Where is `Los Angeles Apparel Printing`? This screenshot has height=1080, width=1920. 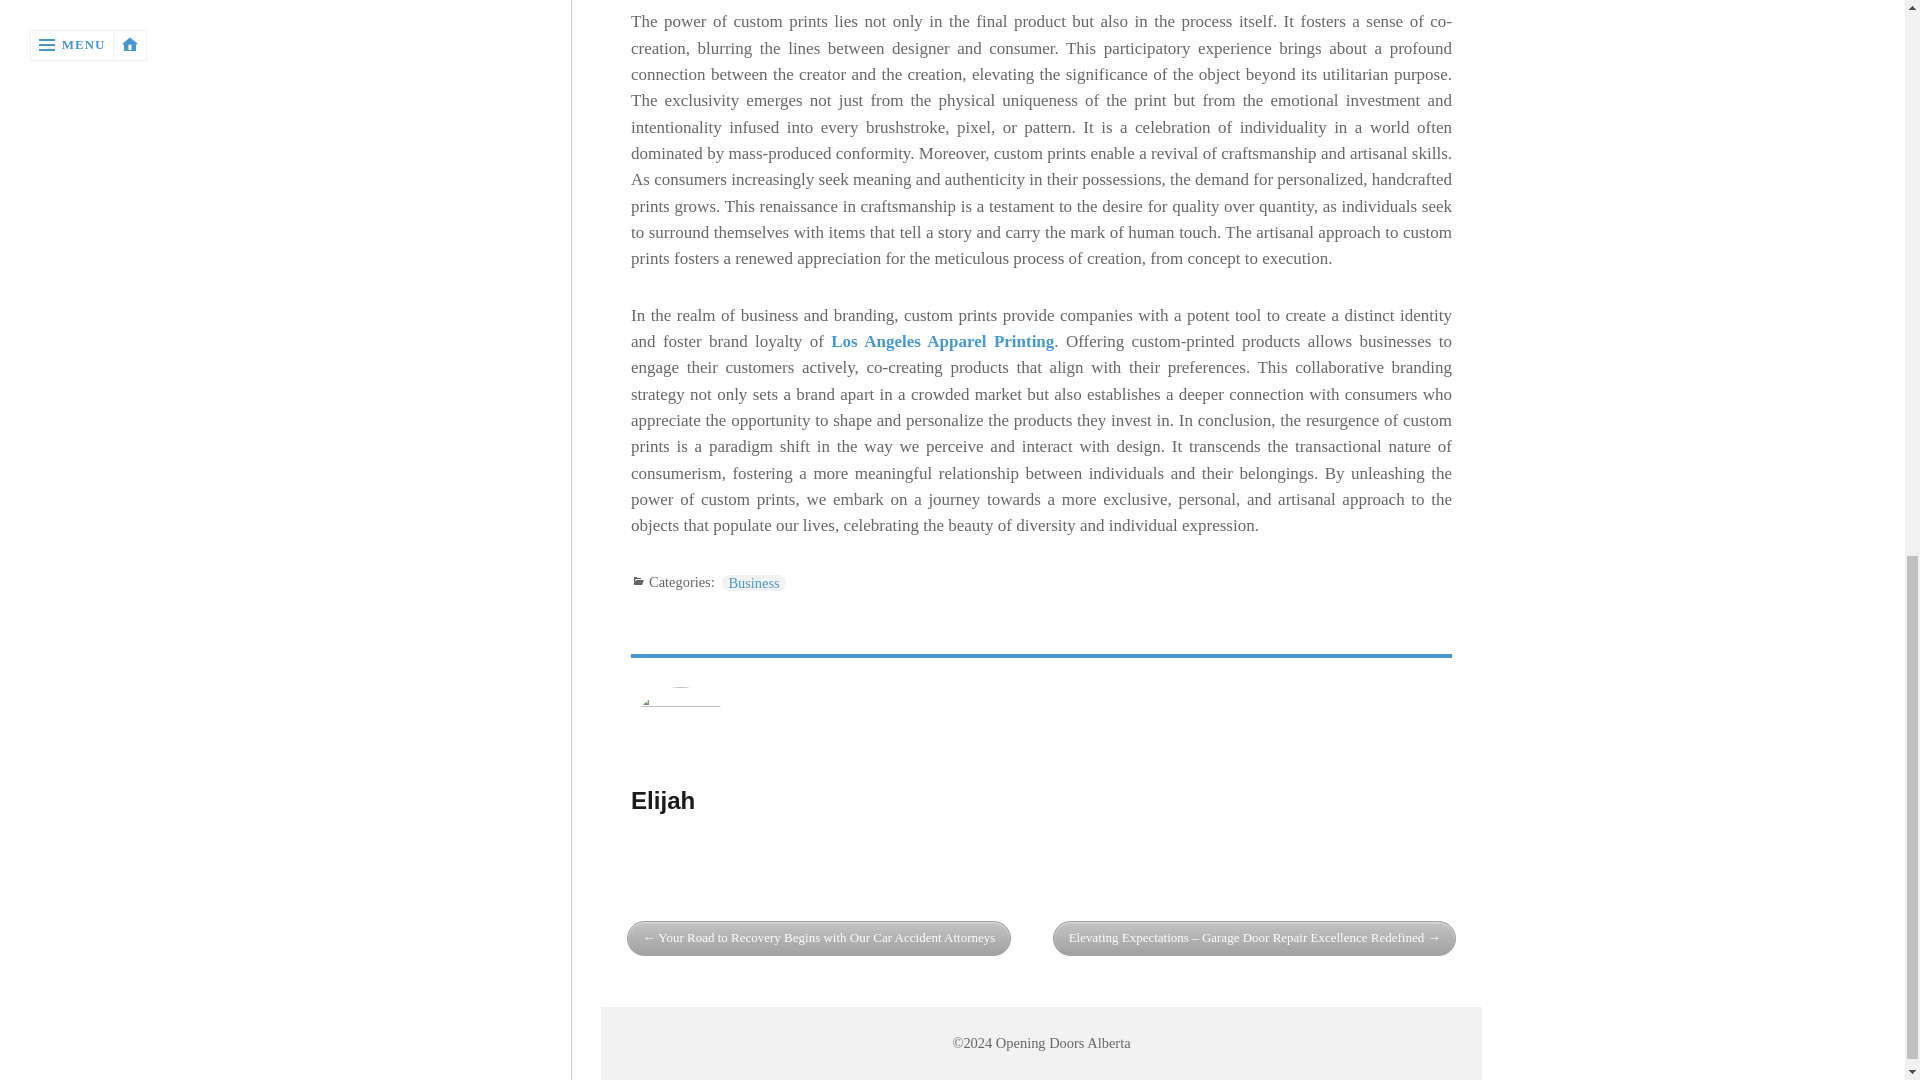 Los Angeles Apparel Printing is located at coordinates (942, 341).